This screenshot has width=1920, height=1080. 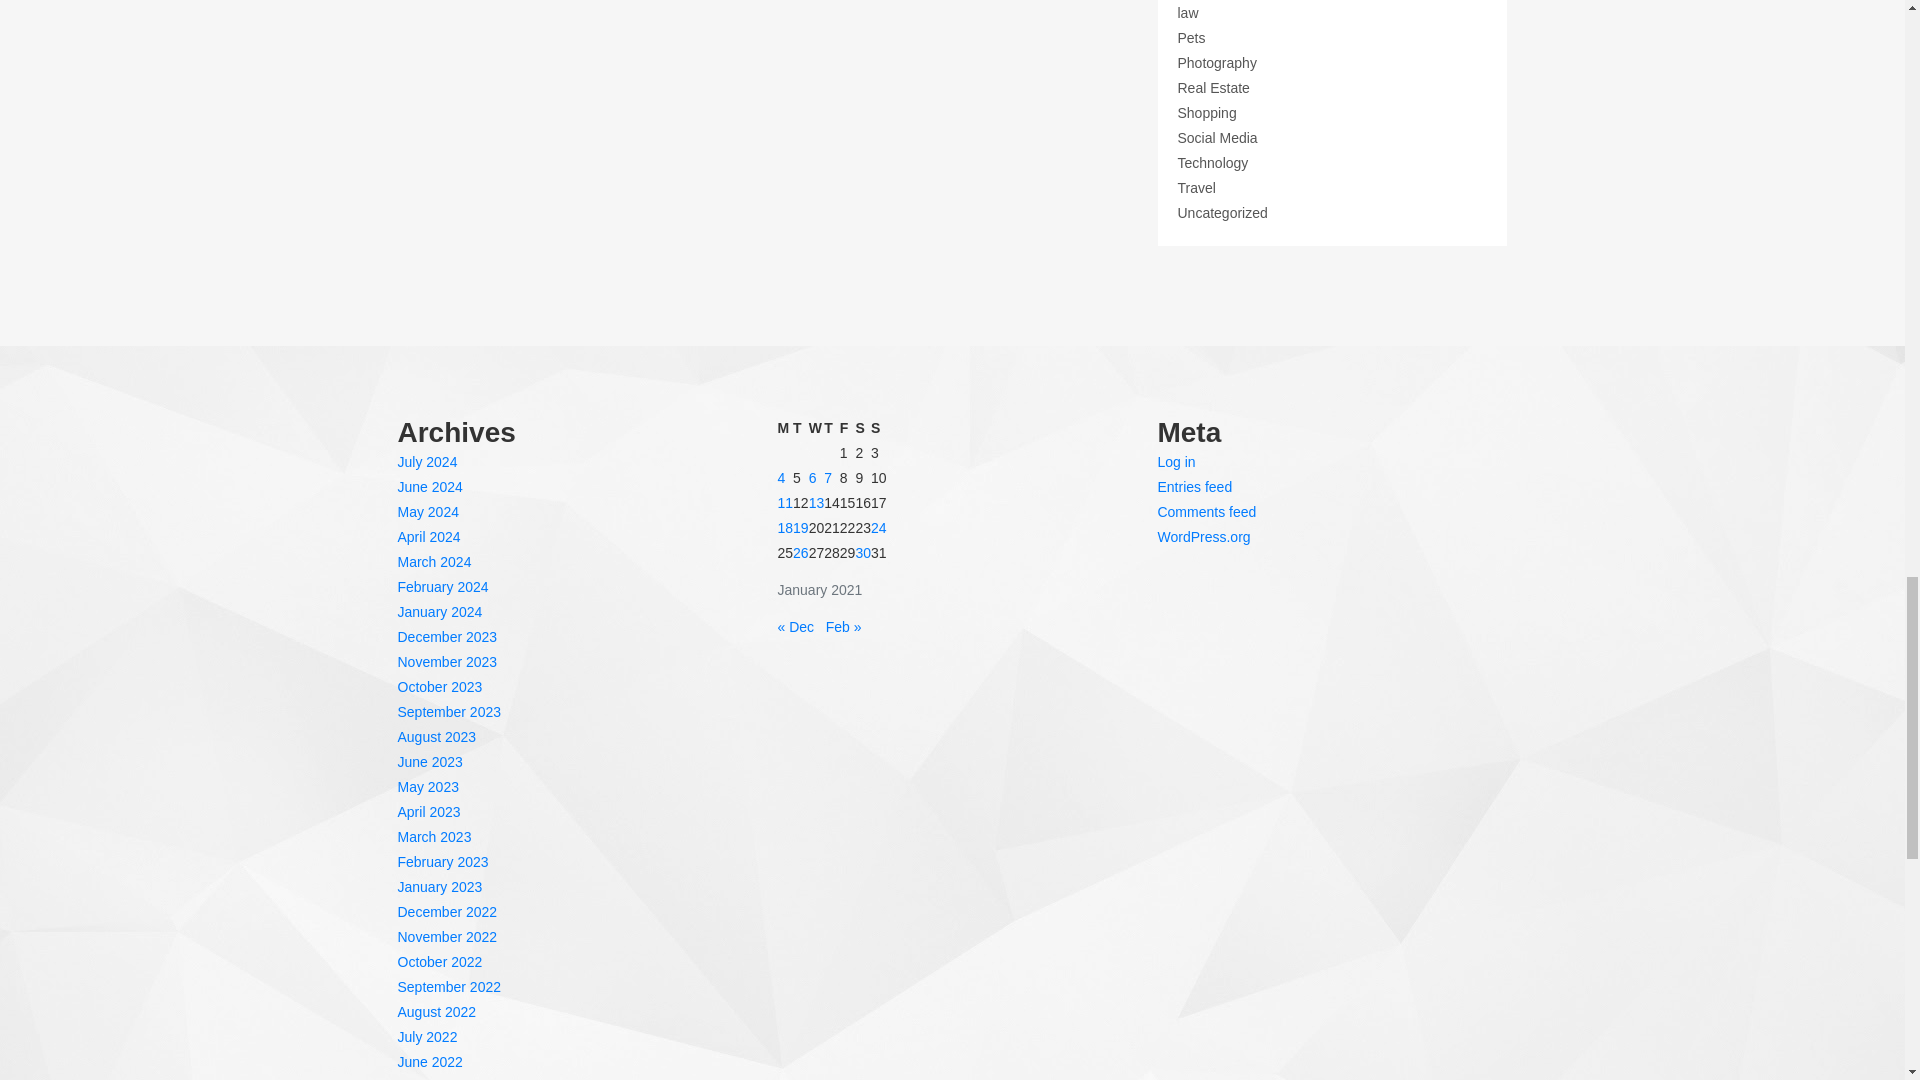 I want to click on Monday, so click(x=784, y=428).